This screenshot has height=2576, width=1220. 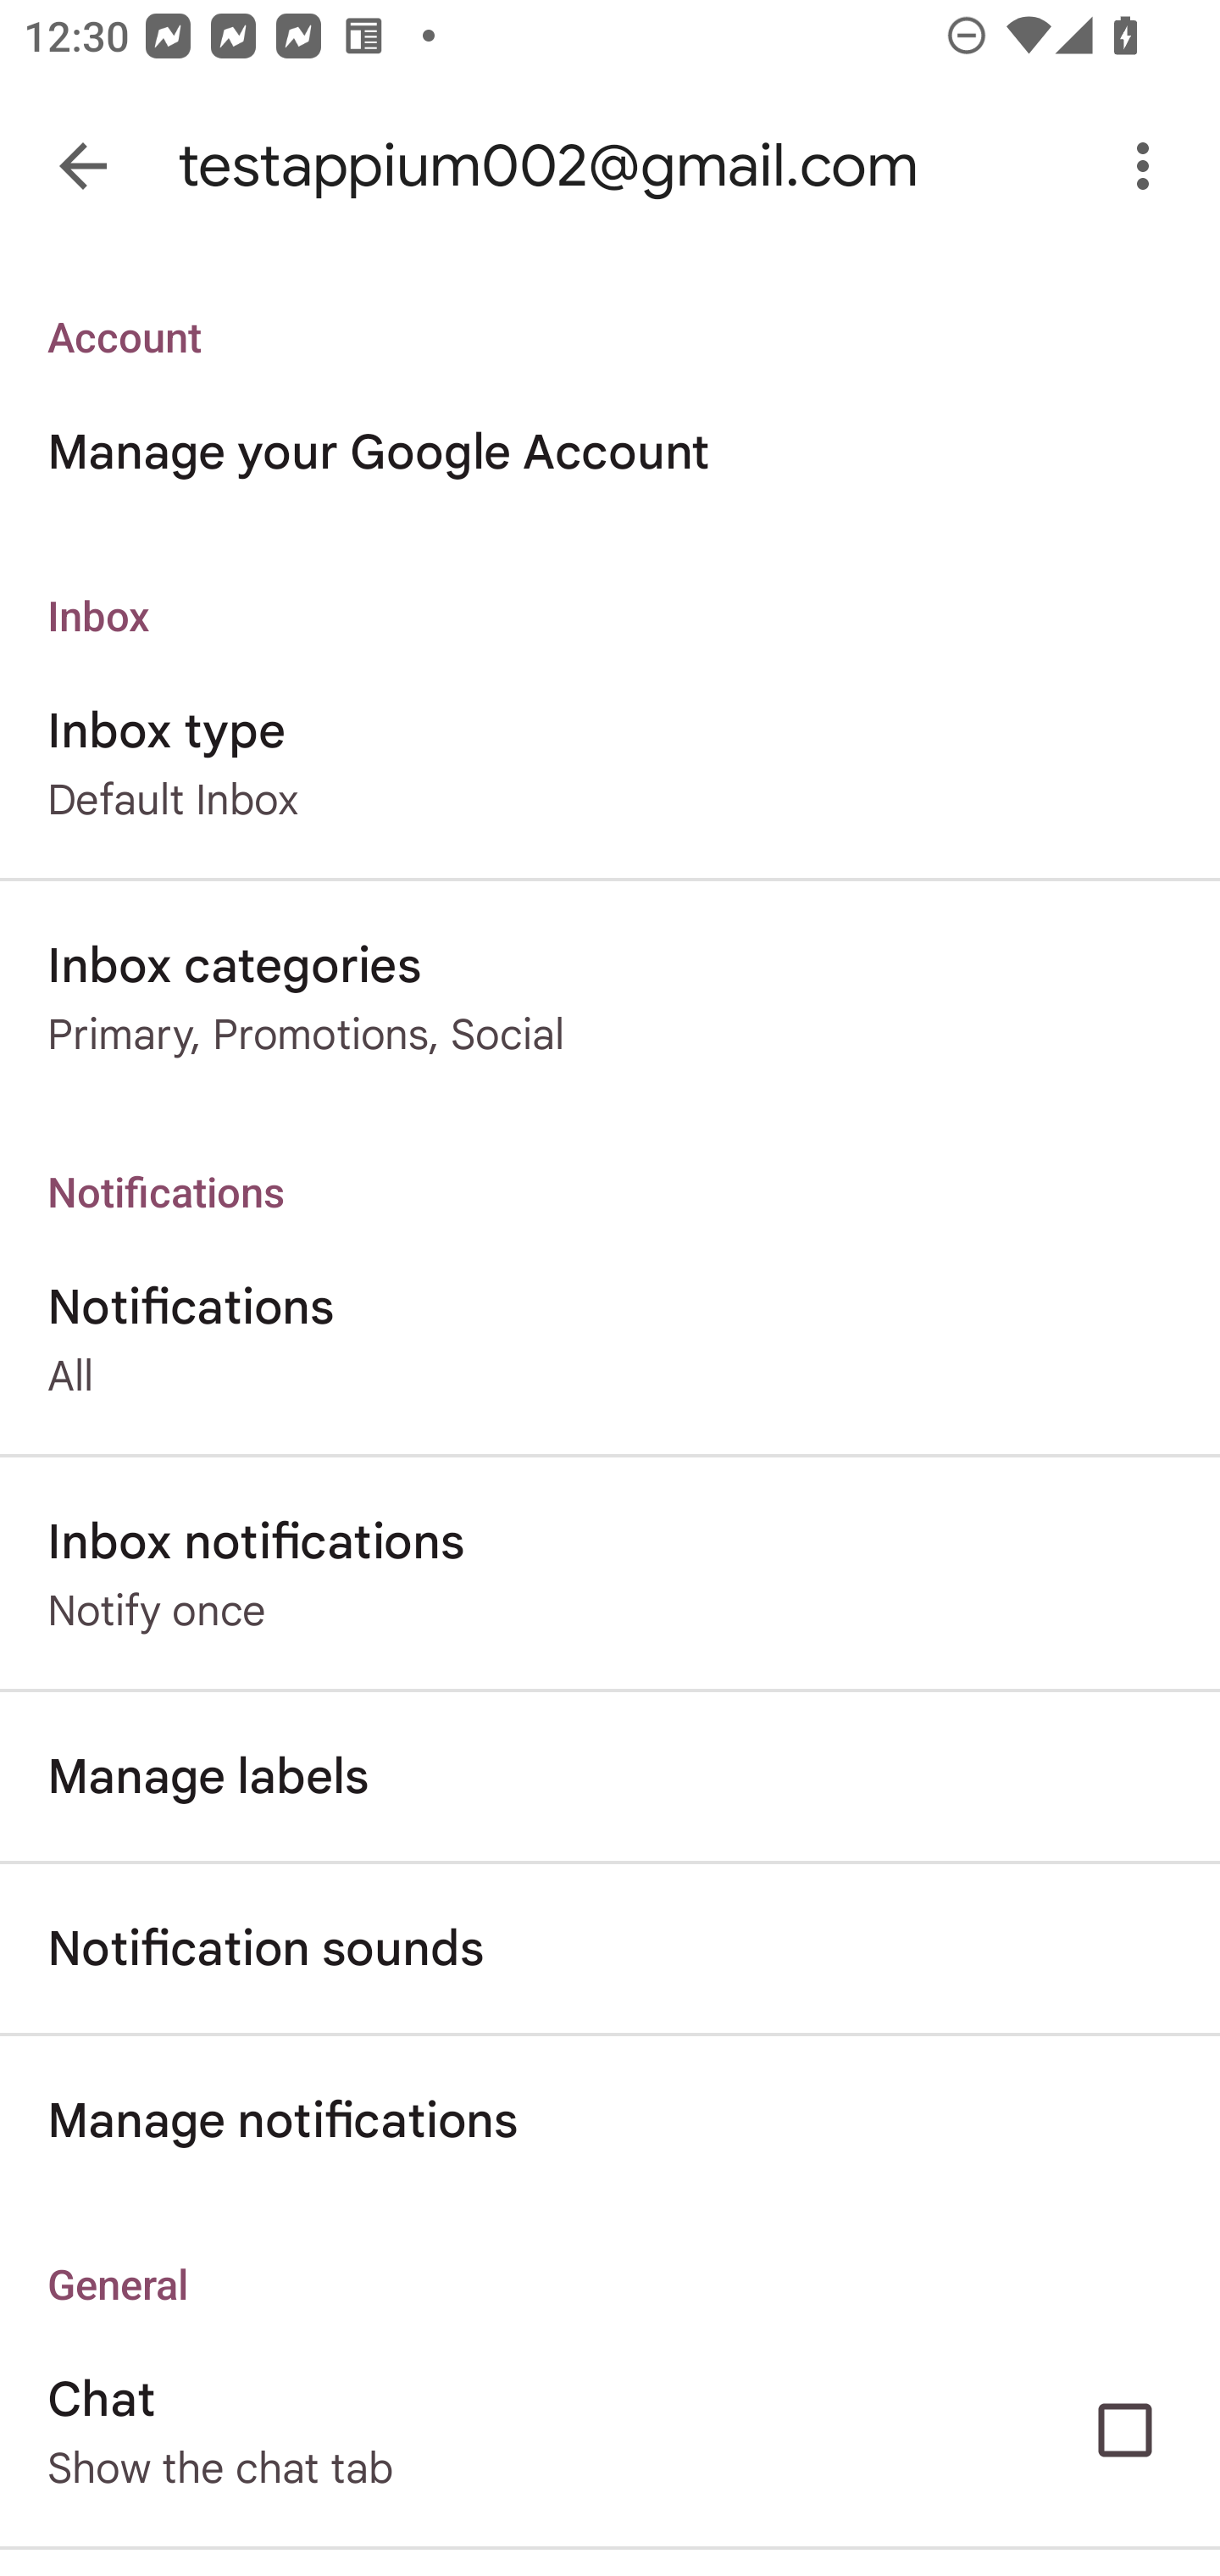 What do you see at coordinates (610, 997) in the screenshot?
I see `Inbox categories Primary, Promotions, Social` at bounding box center [610, 997].